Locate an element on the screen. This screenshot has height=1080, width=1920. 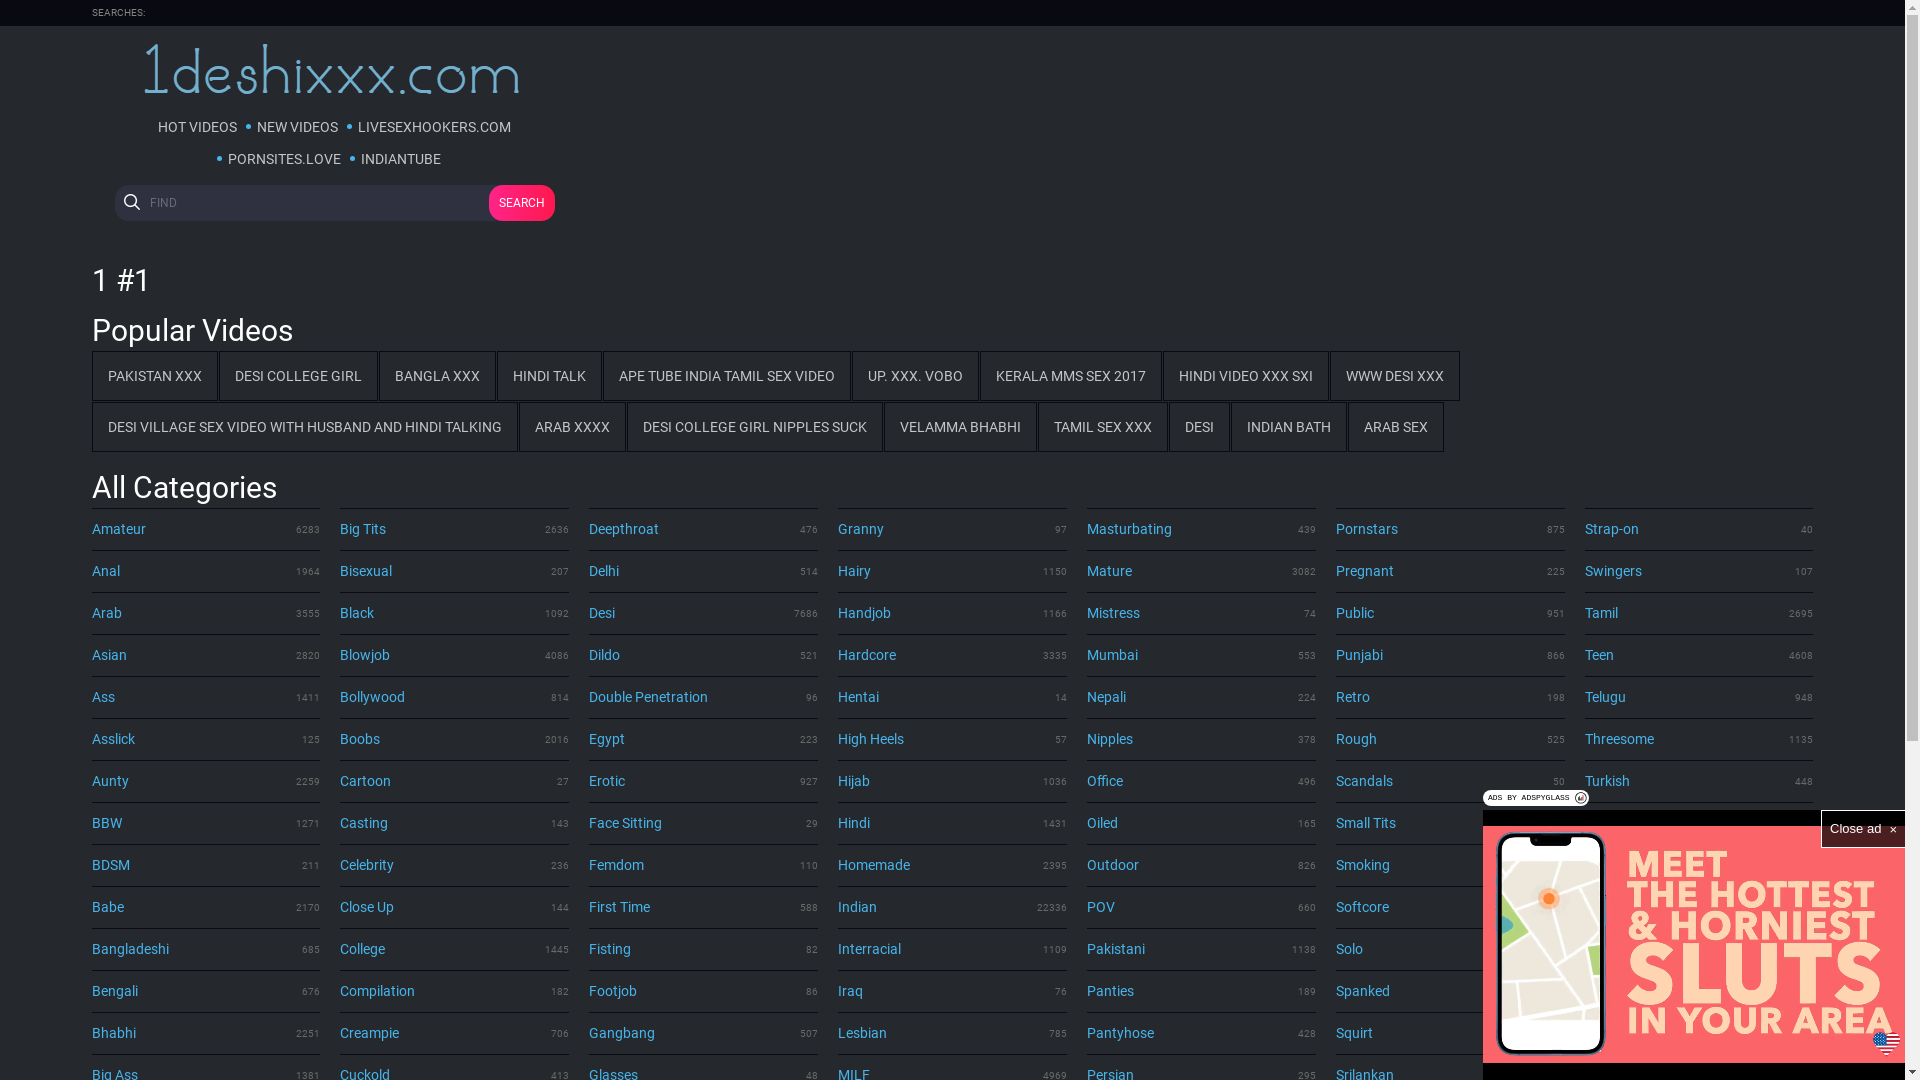
Tamil
2695 is located at coordinates (1700, 613).